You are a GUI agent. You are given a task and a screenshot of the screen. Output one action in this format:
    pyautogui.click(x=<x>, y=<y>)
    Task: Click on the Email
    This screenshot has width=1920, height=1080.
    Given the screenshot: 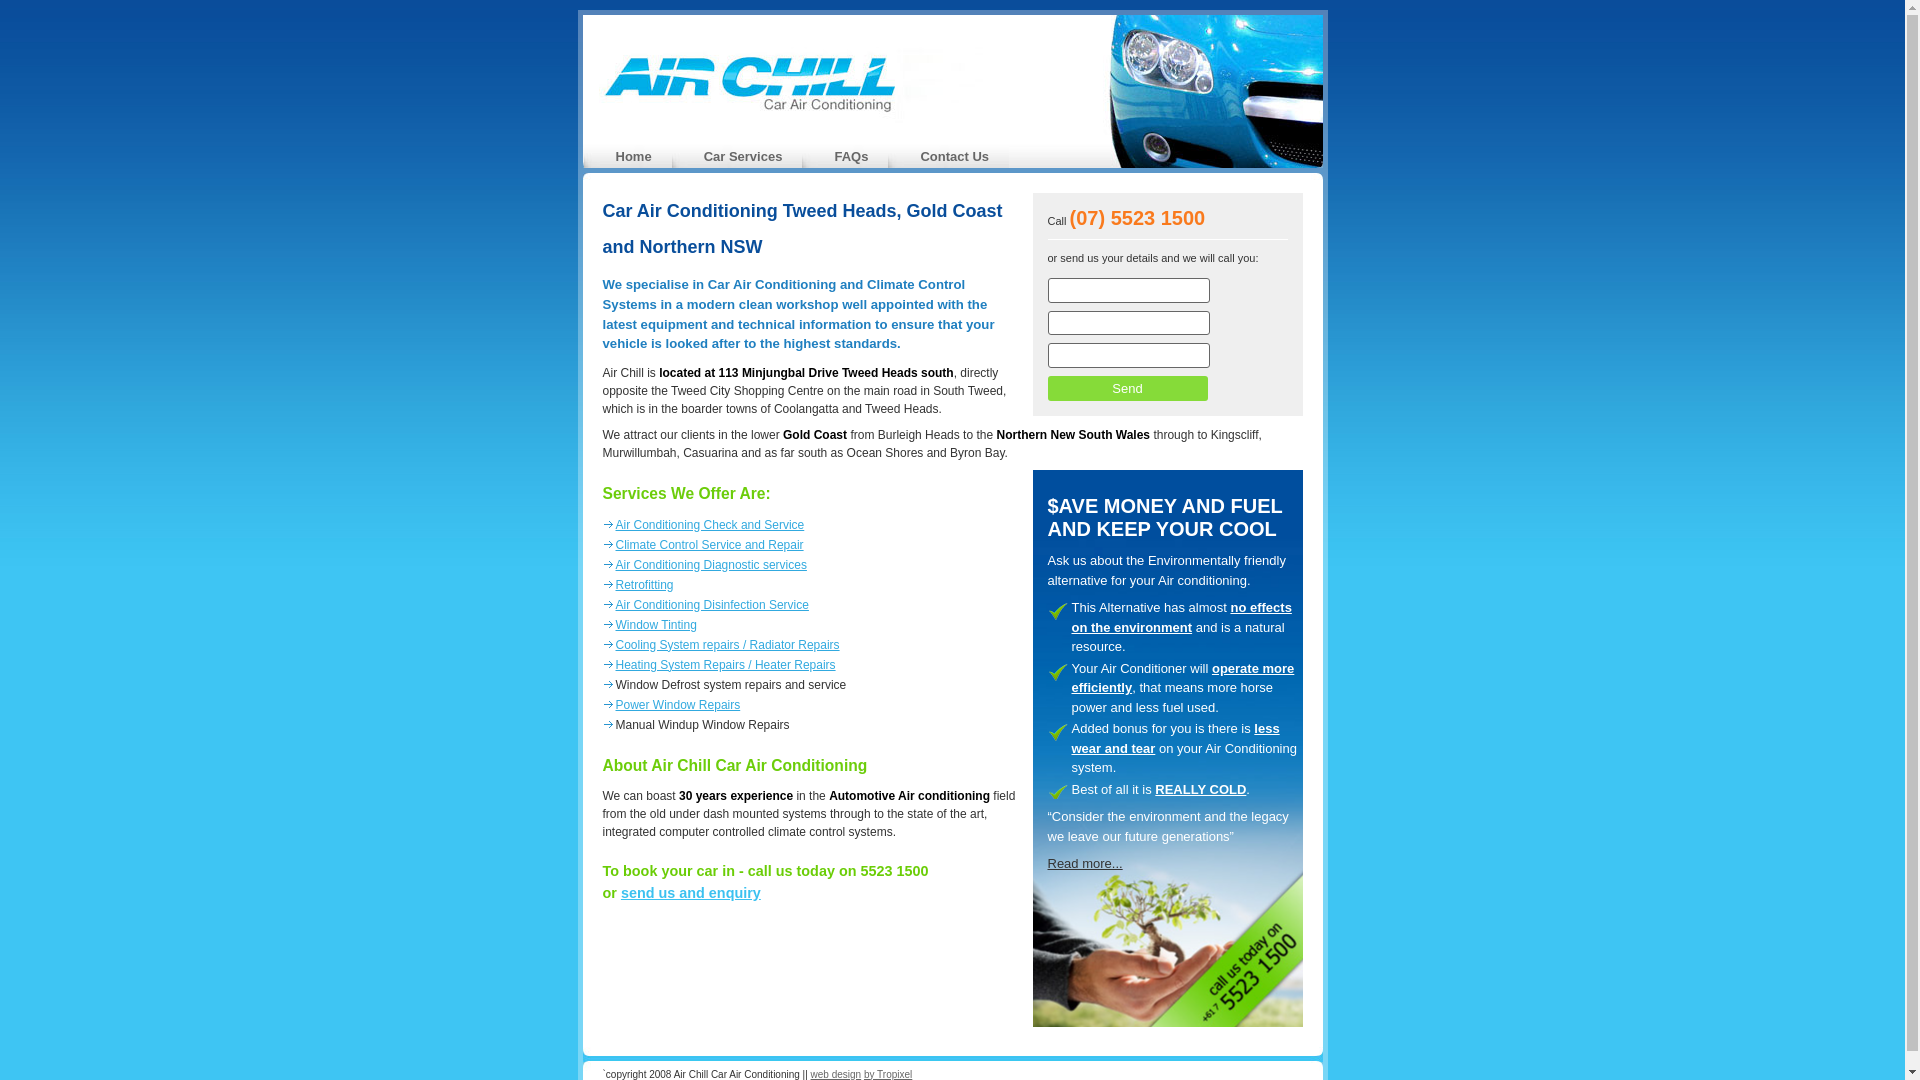 What is the action you would take?
    pyautogui.click(x=1129, y=356)
    